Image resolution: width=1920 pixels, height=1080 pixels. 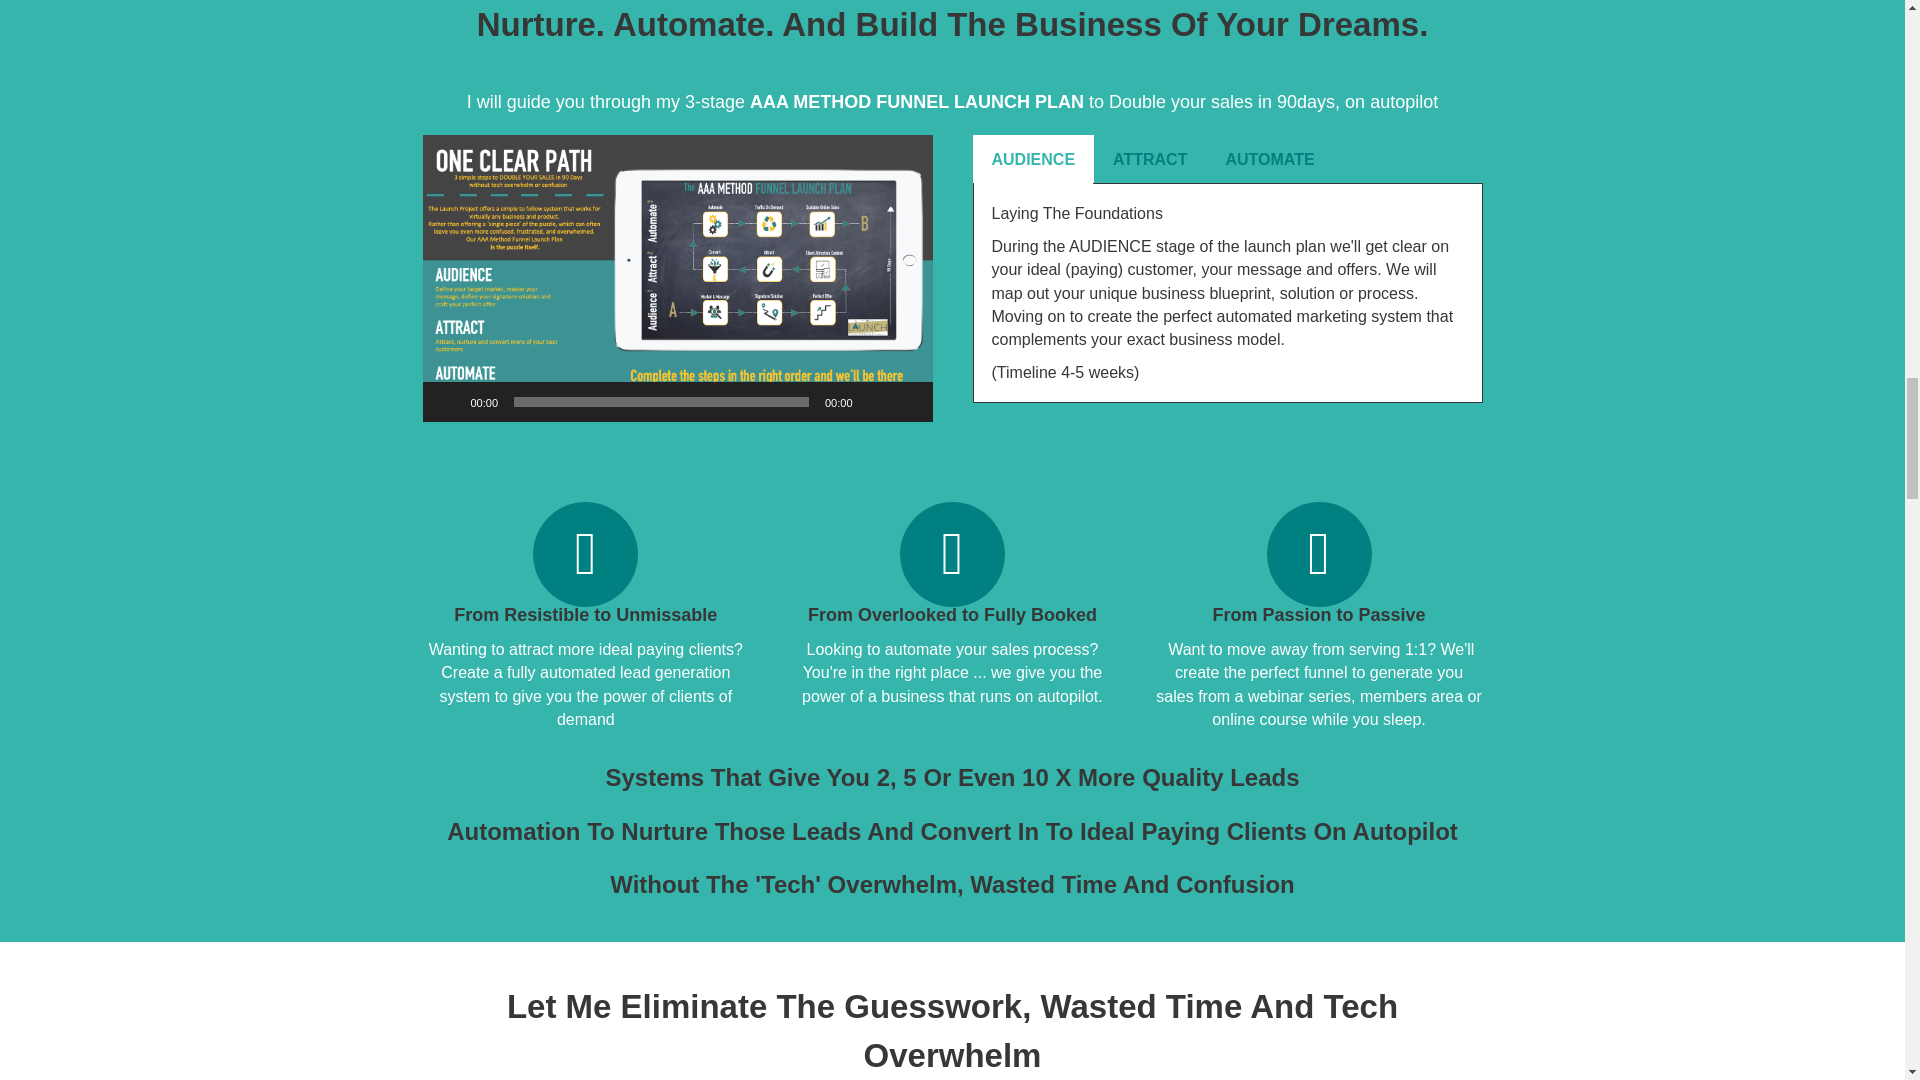 I want to click on Mute, so click(x=874, y=402).